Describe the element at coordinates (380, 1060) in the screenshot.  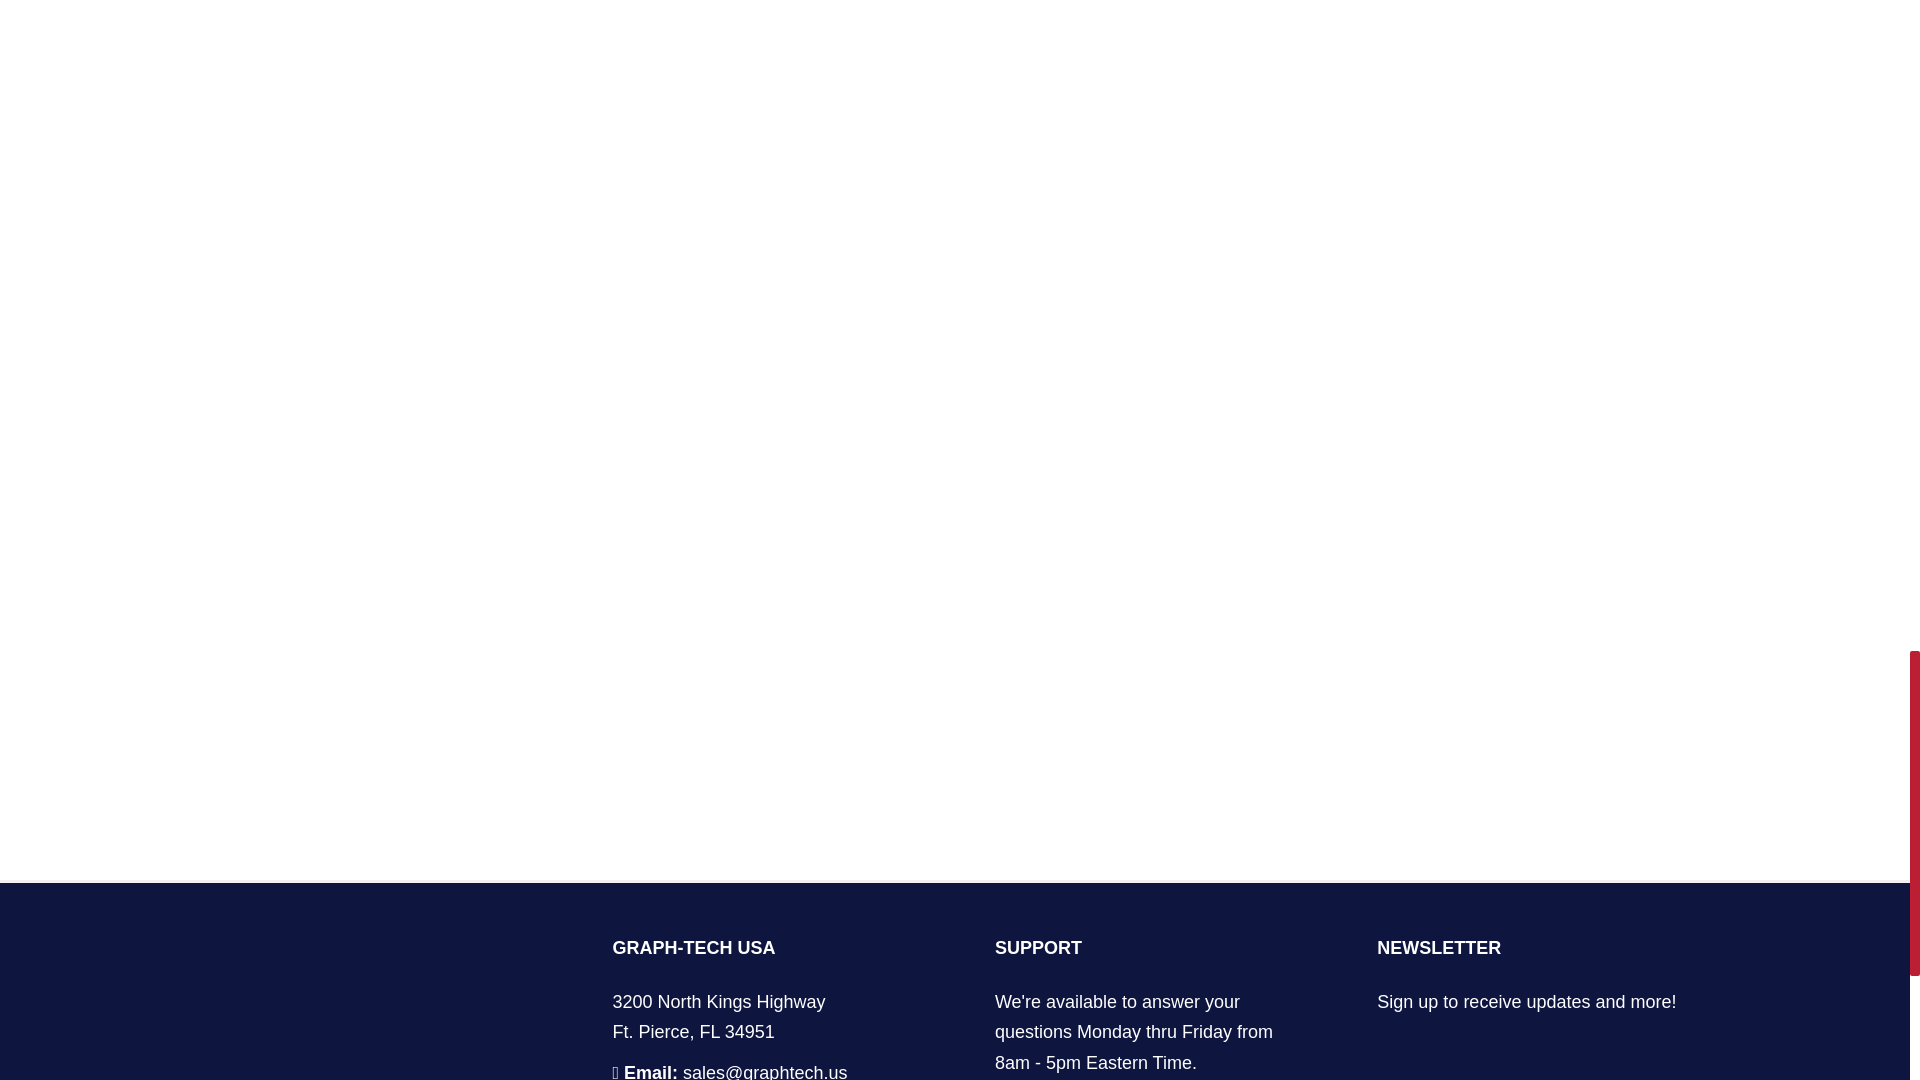
I see `Graph-Tech-Logo` at that location.